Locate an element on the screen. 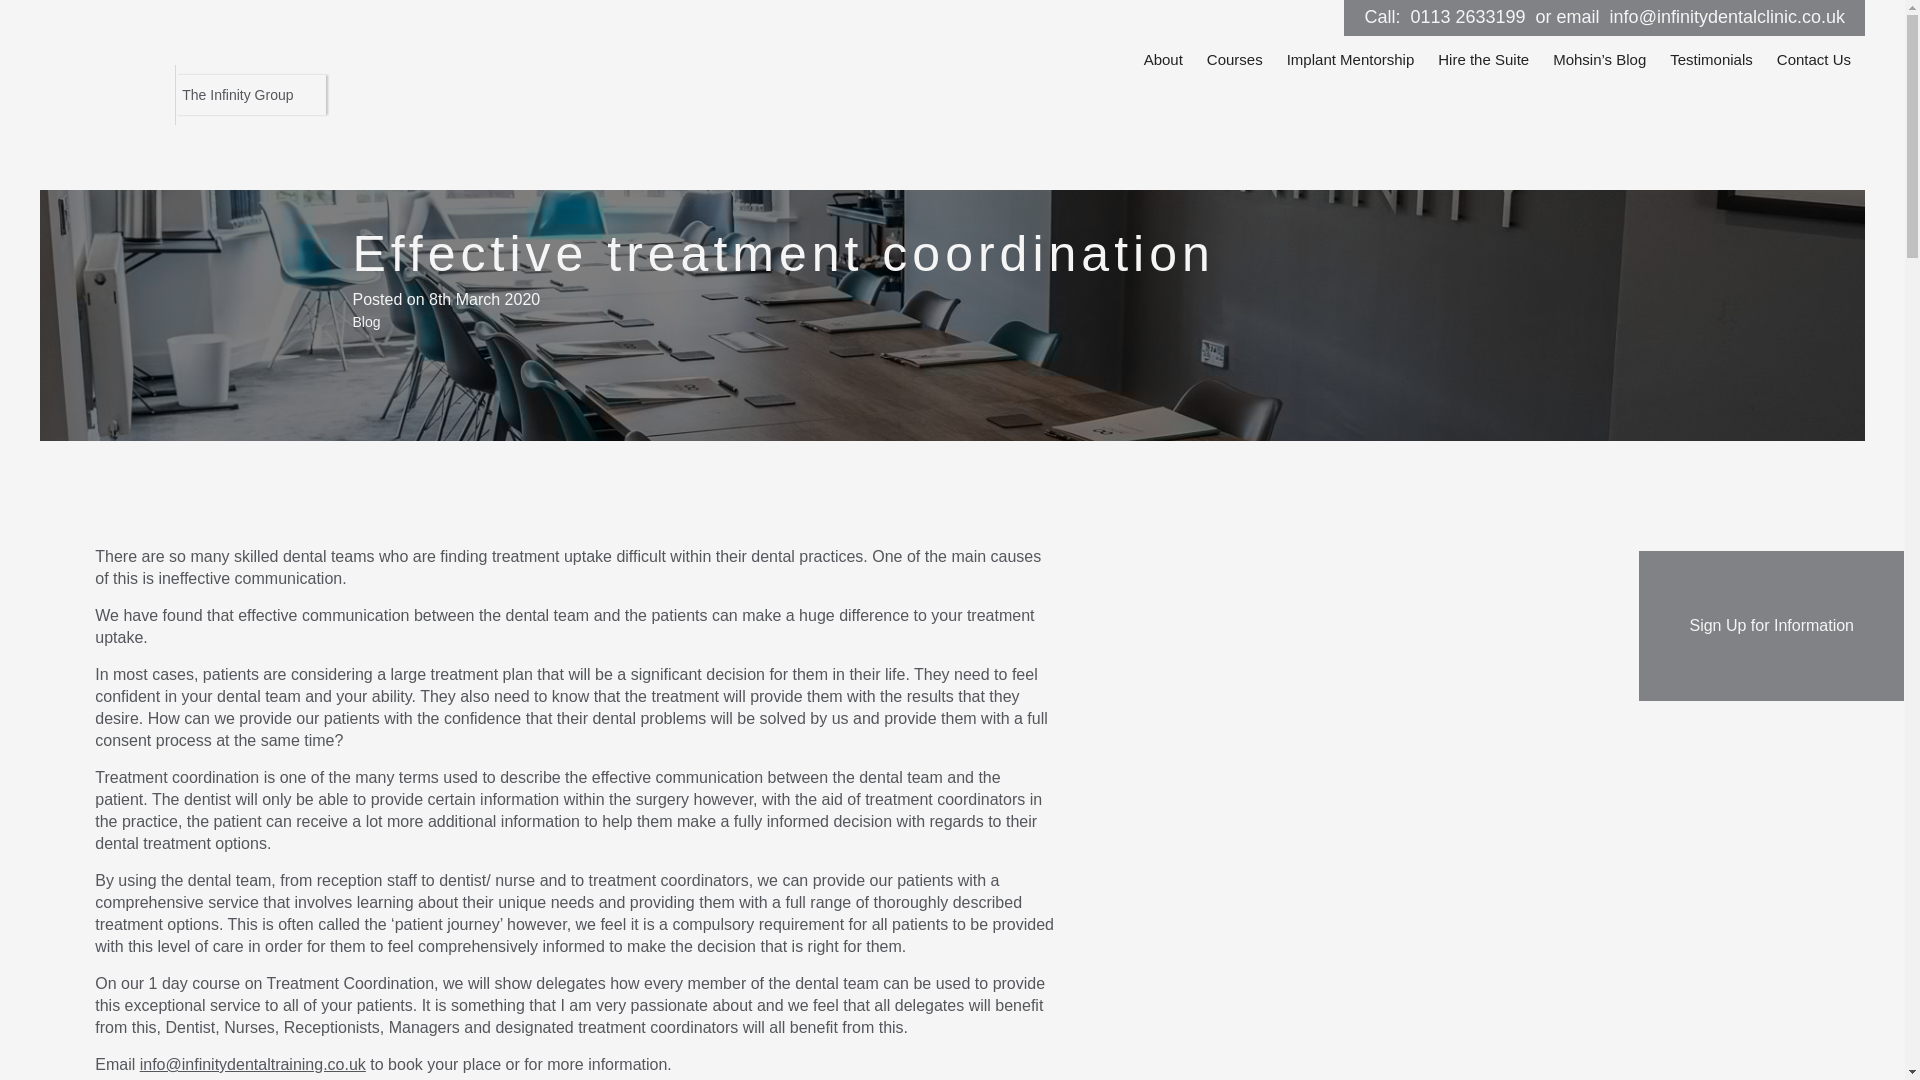 The width and height of the screenshot is (1920, 1080). Contact Us is located at coordinates (1813, 60).